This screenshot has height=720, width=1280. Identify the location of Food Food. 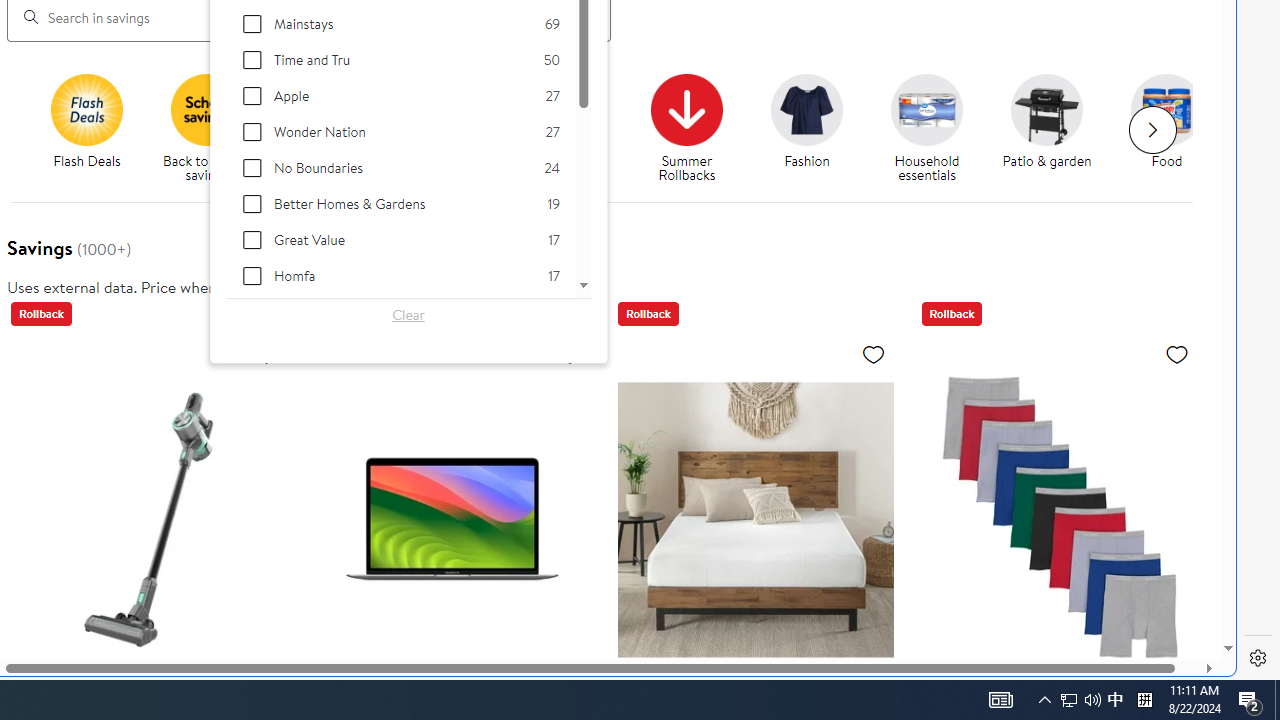
(1166, 122).